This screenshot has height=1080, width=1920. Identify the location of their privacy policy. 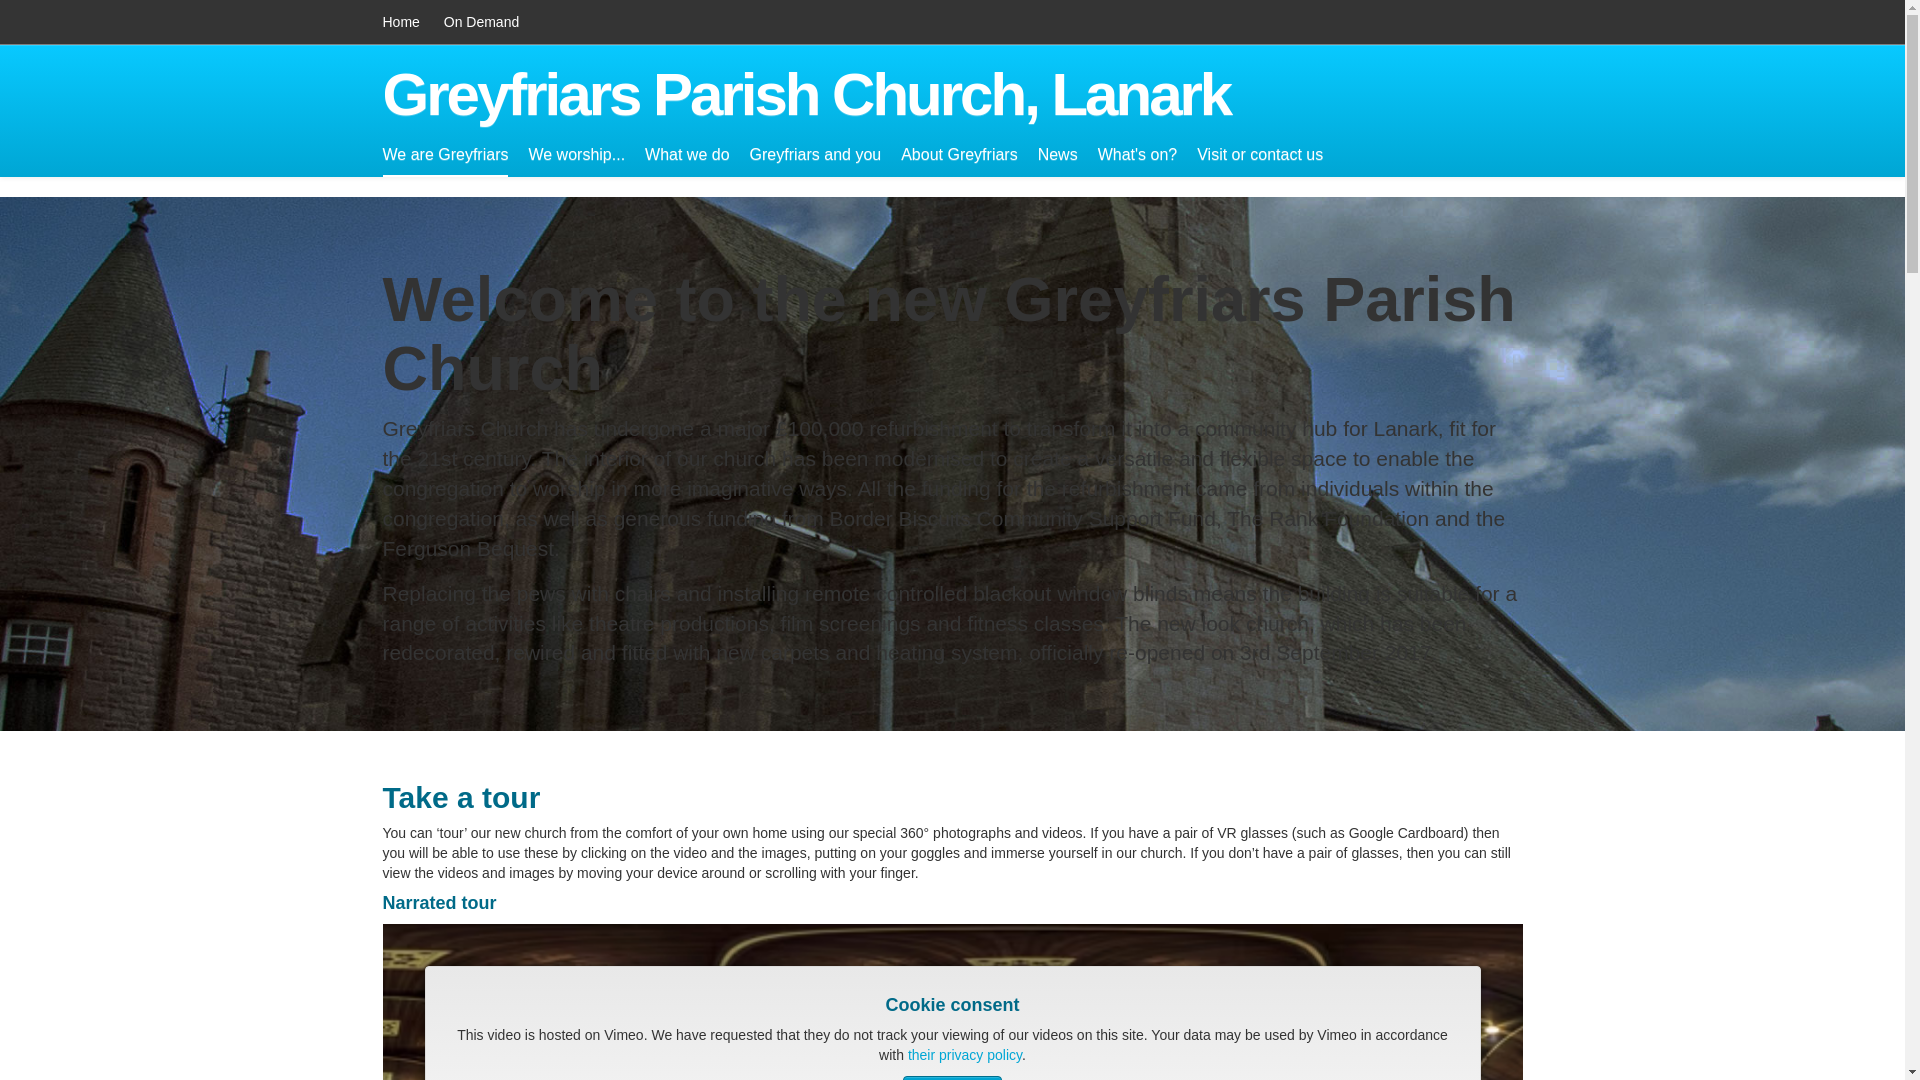
(964, 1054).